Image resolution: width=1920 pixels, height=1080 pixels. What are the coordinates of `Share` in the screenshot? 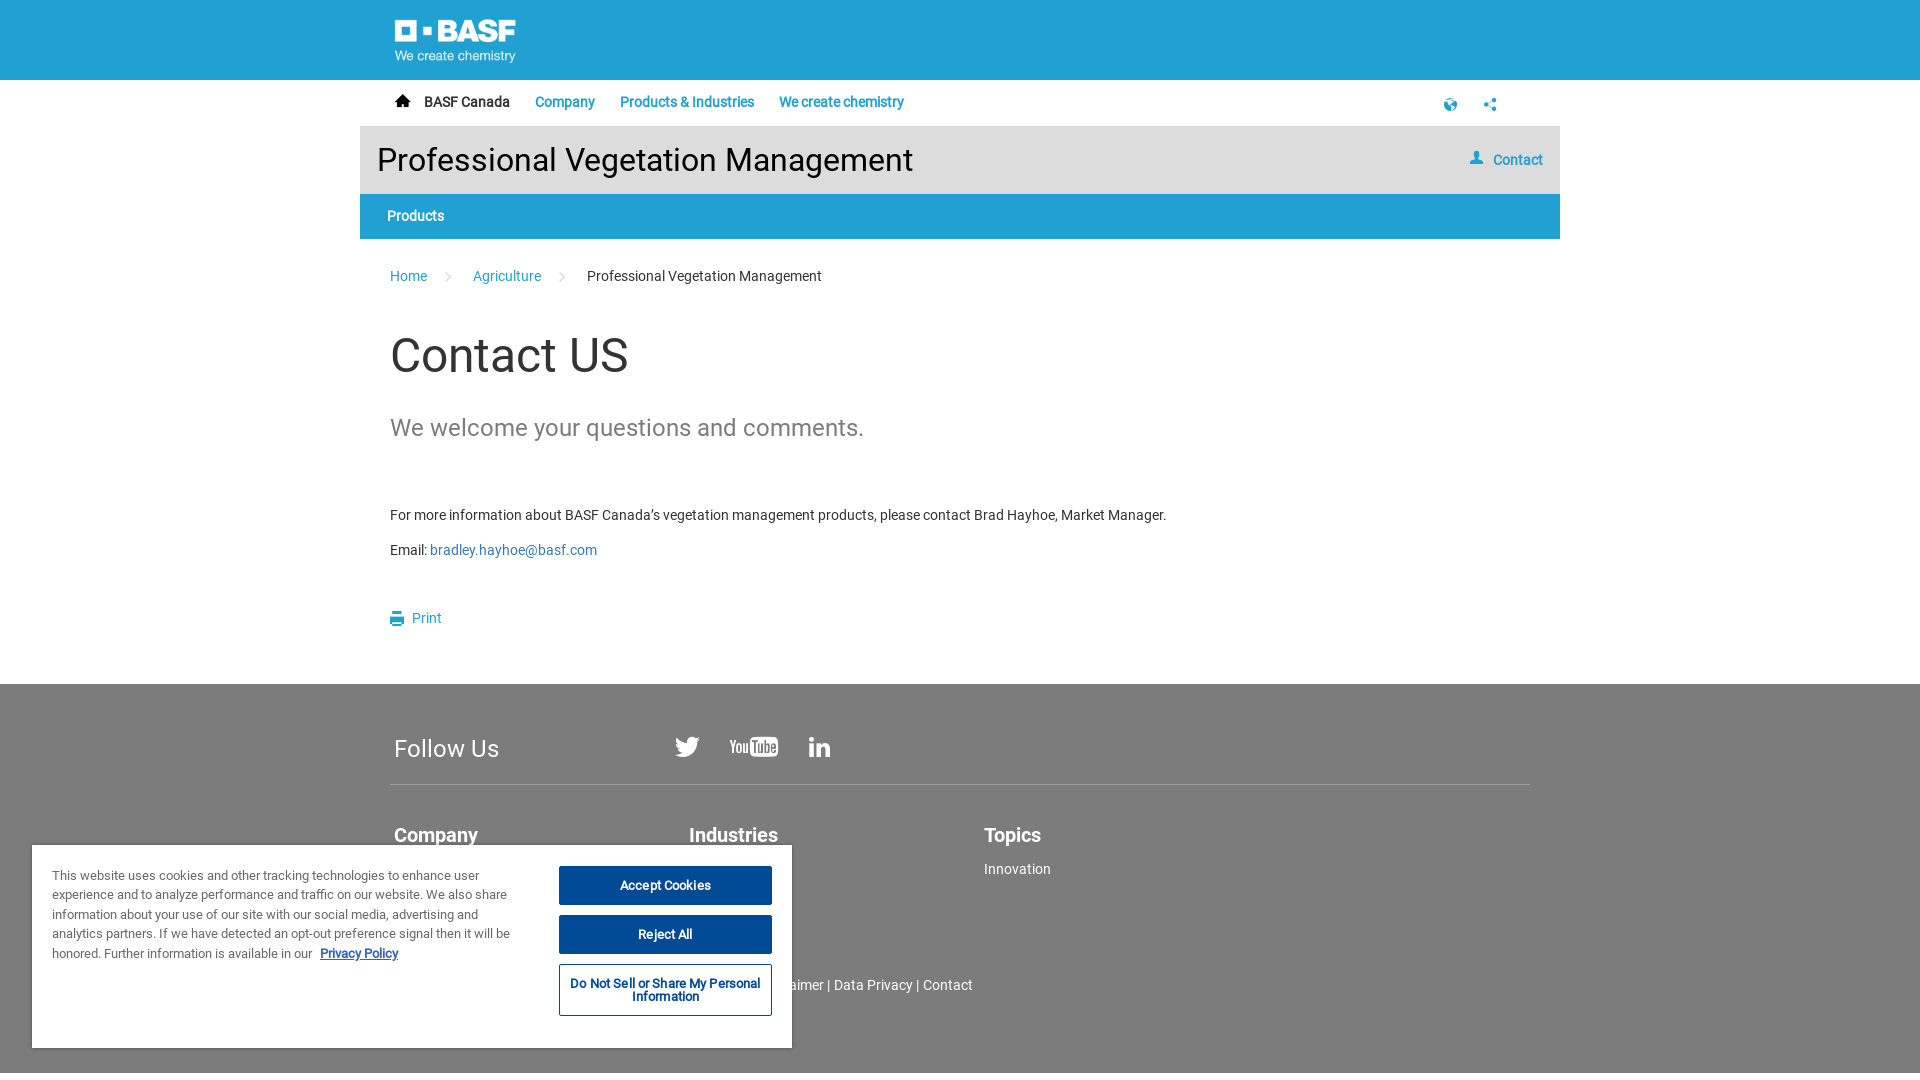 It's located at (1490, 102).